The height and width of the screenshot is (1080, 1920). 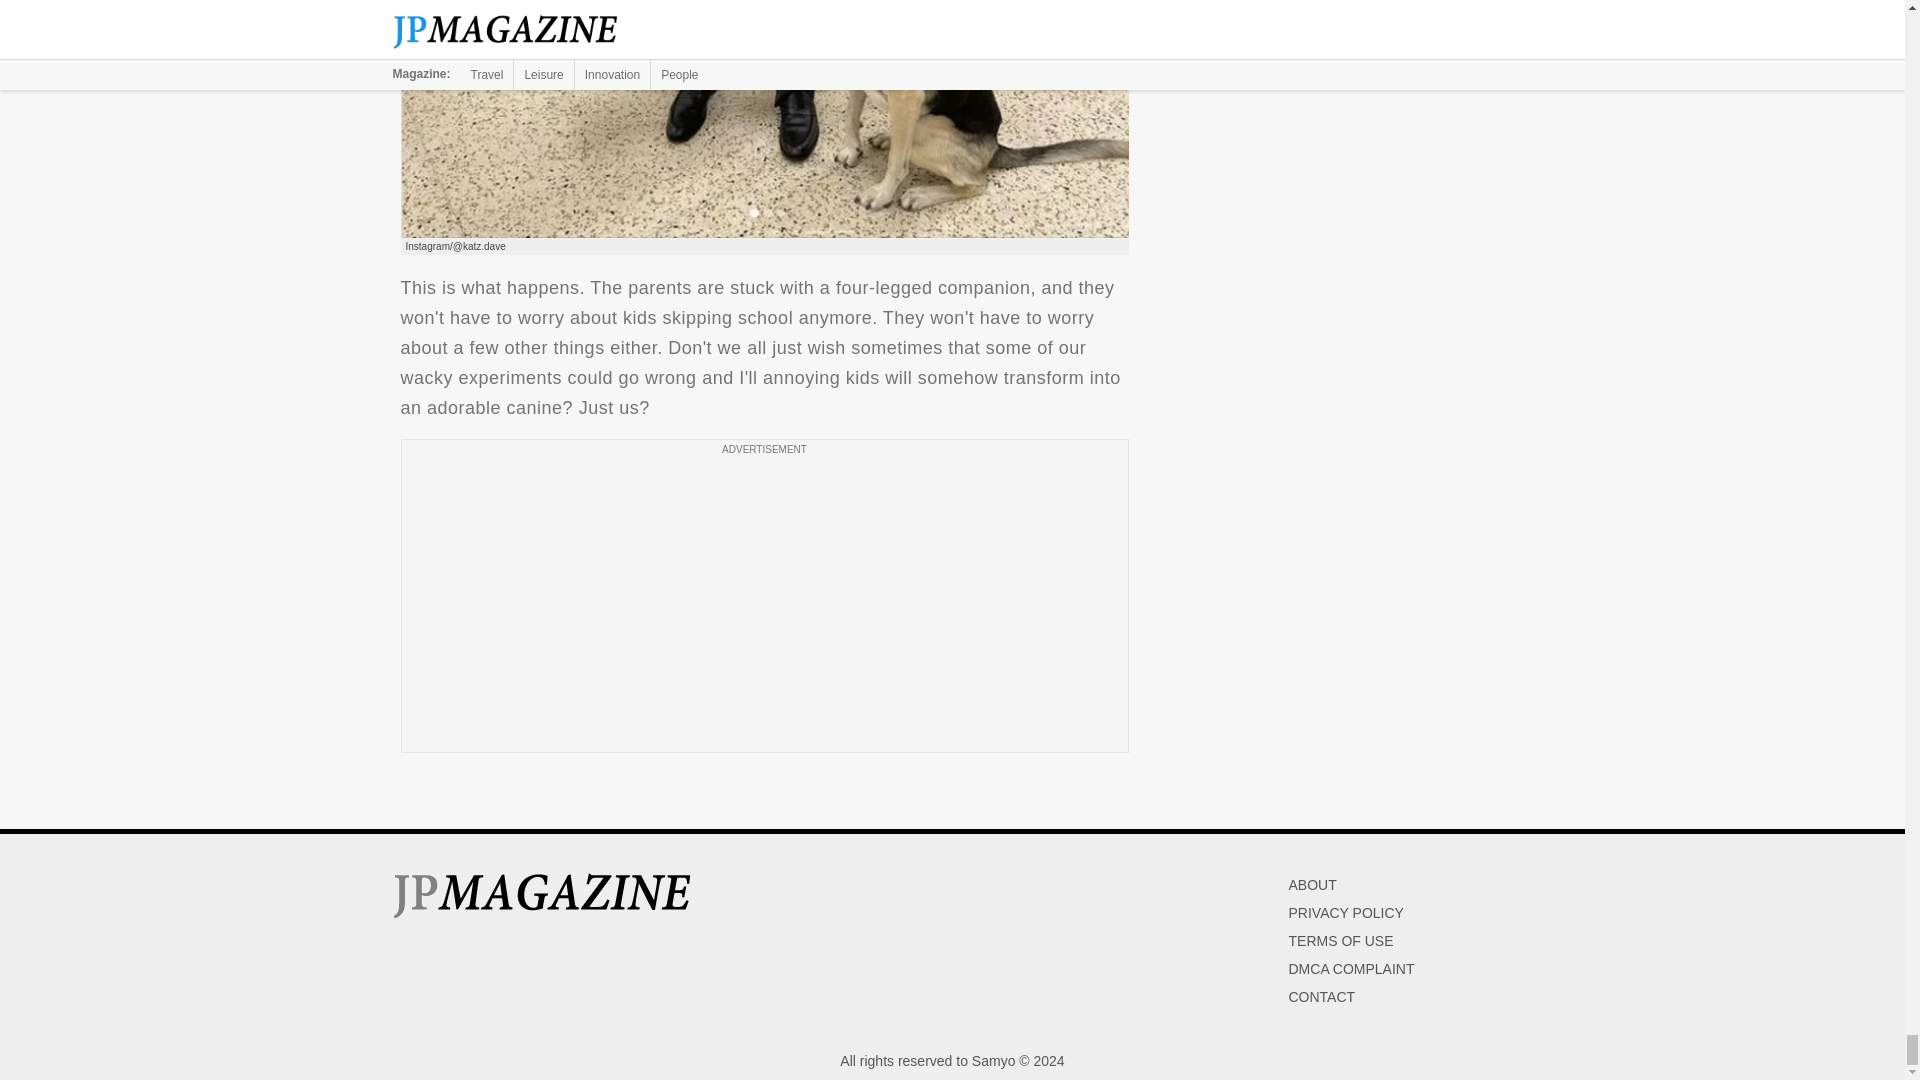 I want to click on ABOUT, so click(x=1312, y=884).